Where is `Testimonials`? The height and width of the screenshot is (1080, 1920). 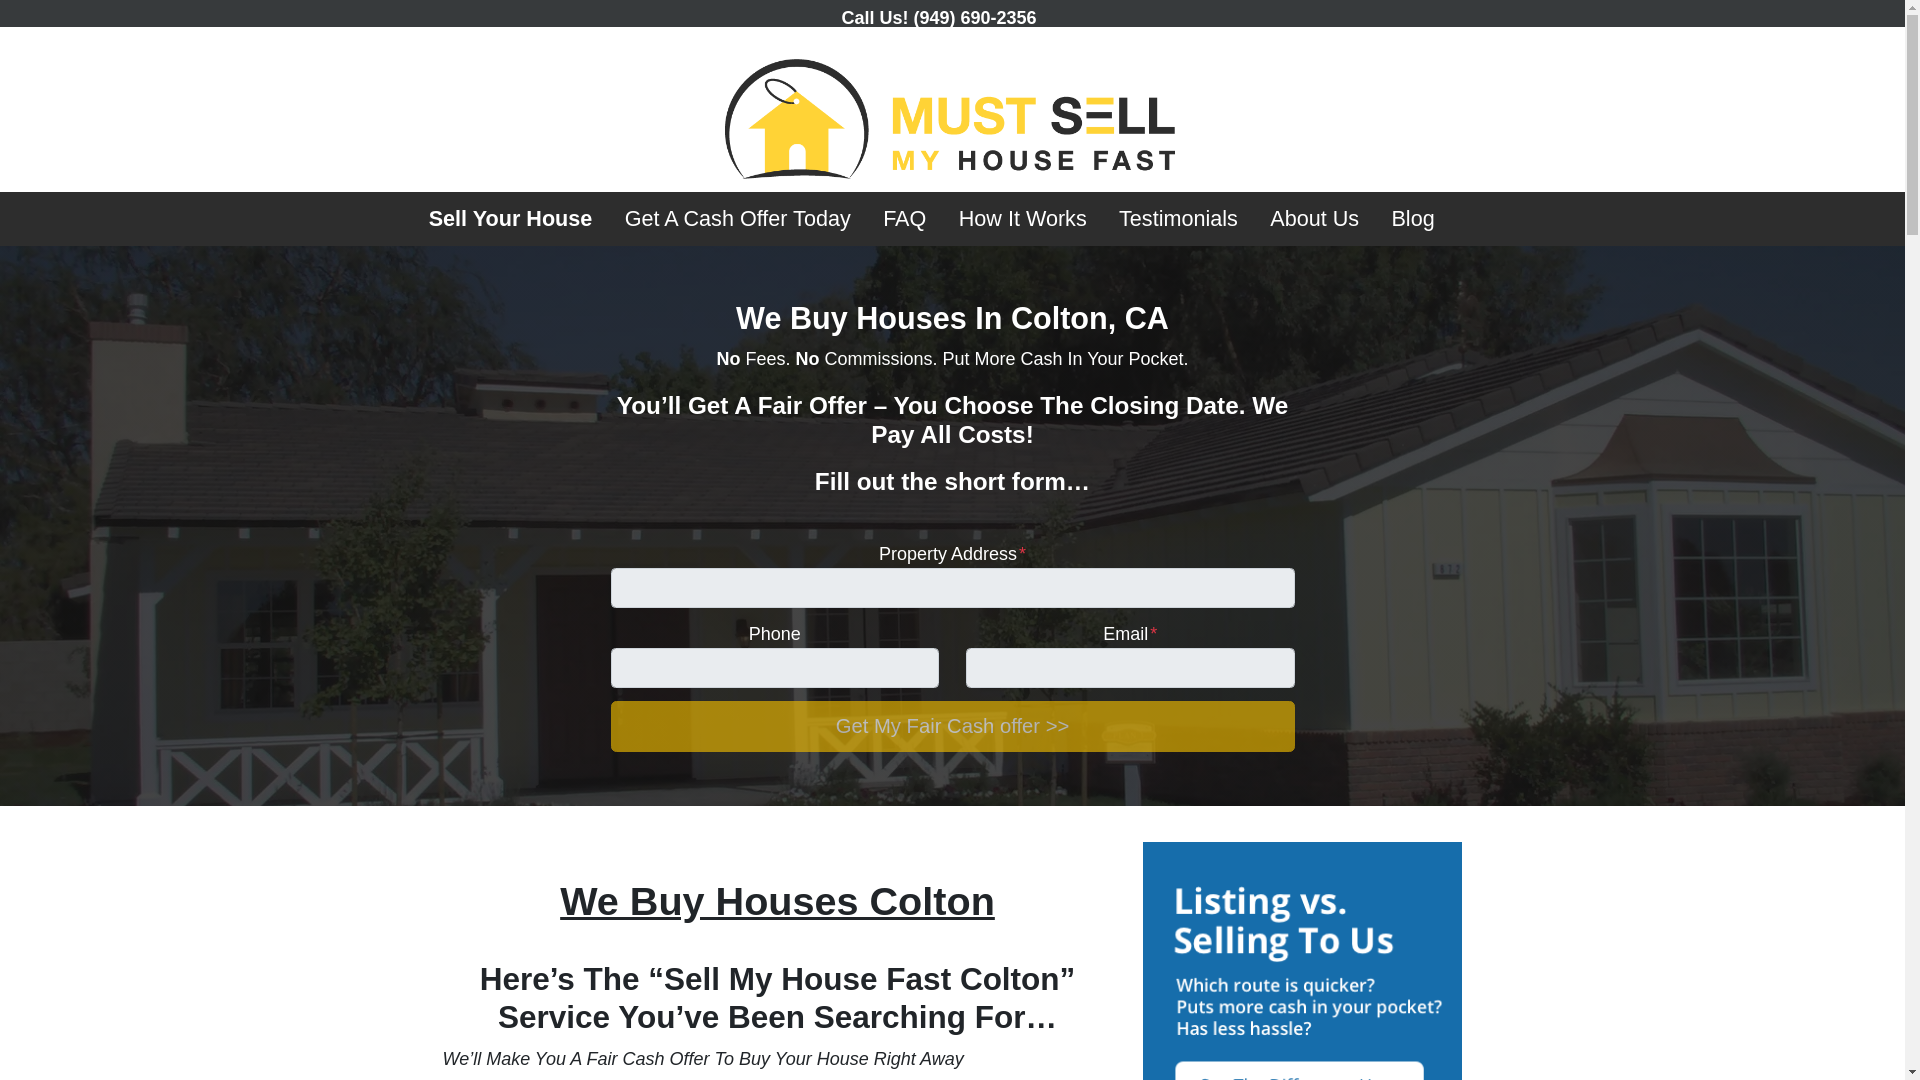 Testimonials is located at coordinates (1178, 219).